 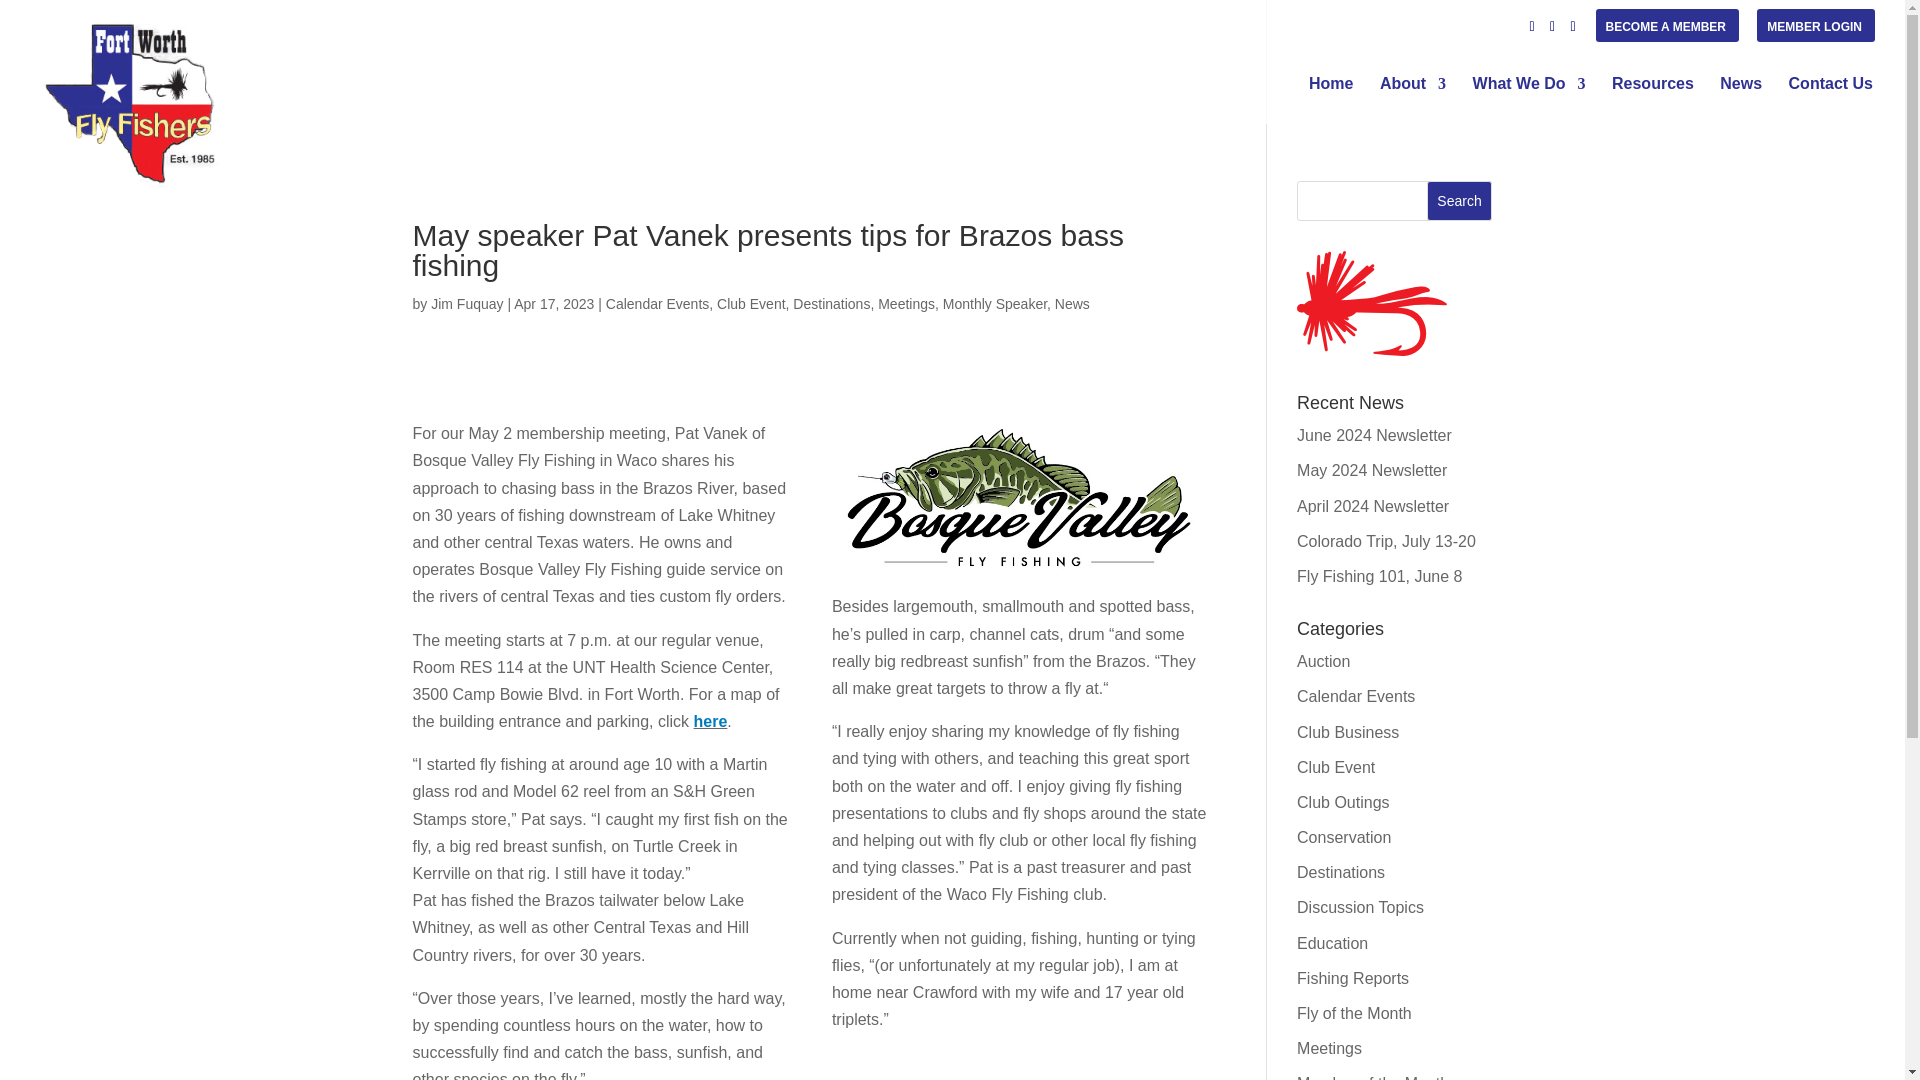 I want to click on Posts by Jim Fuquay, so click(x=466, y=304).